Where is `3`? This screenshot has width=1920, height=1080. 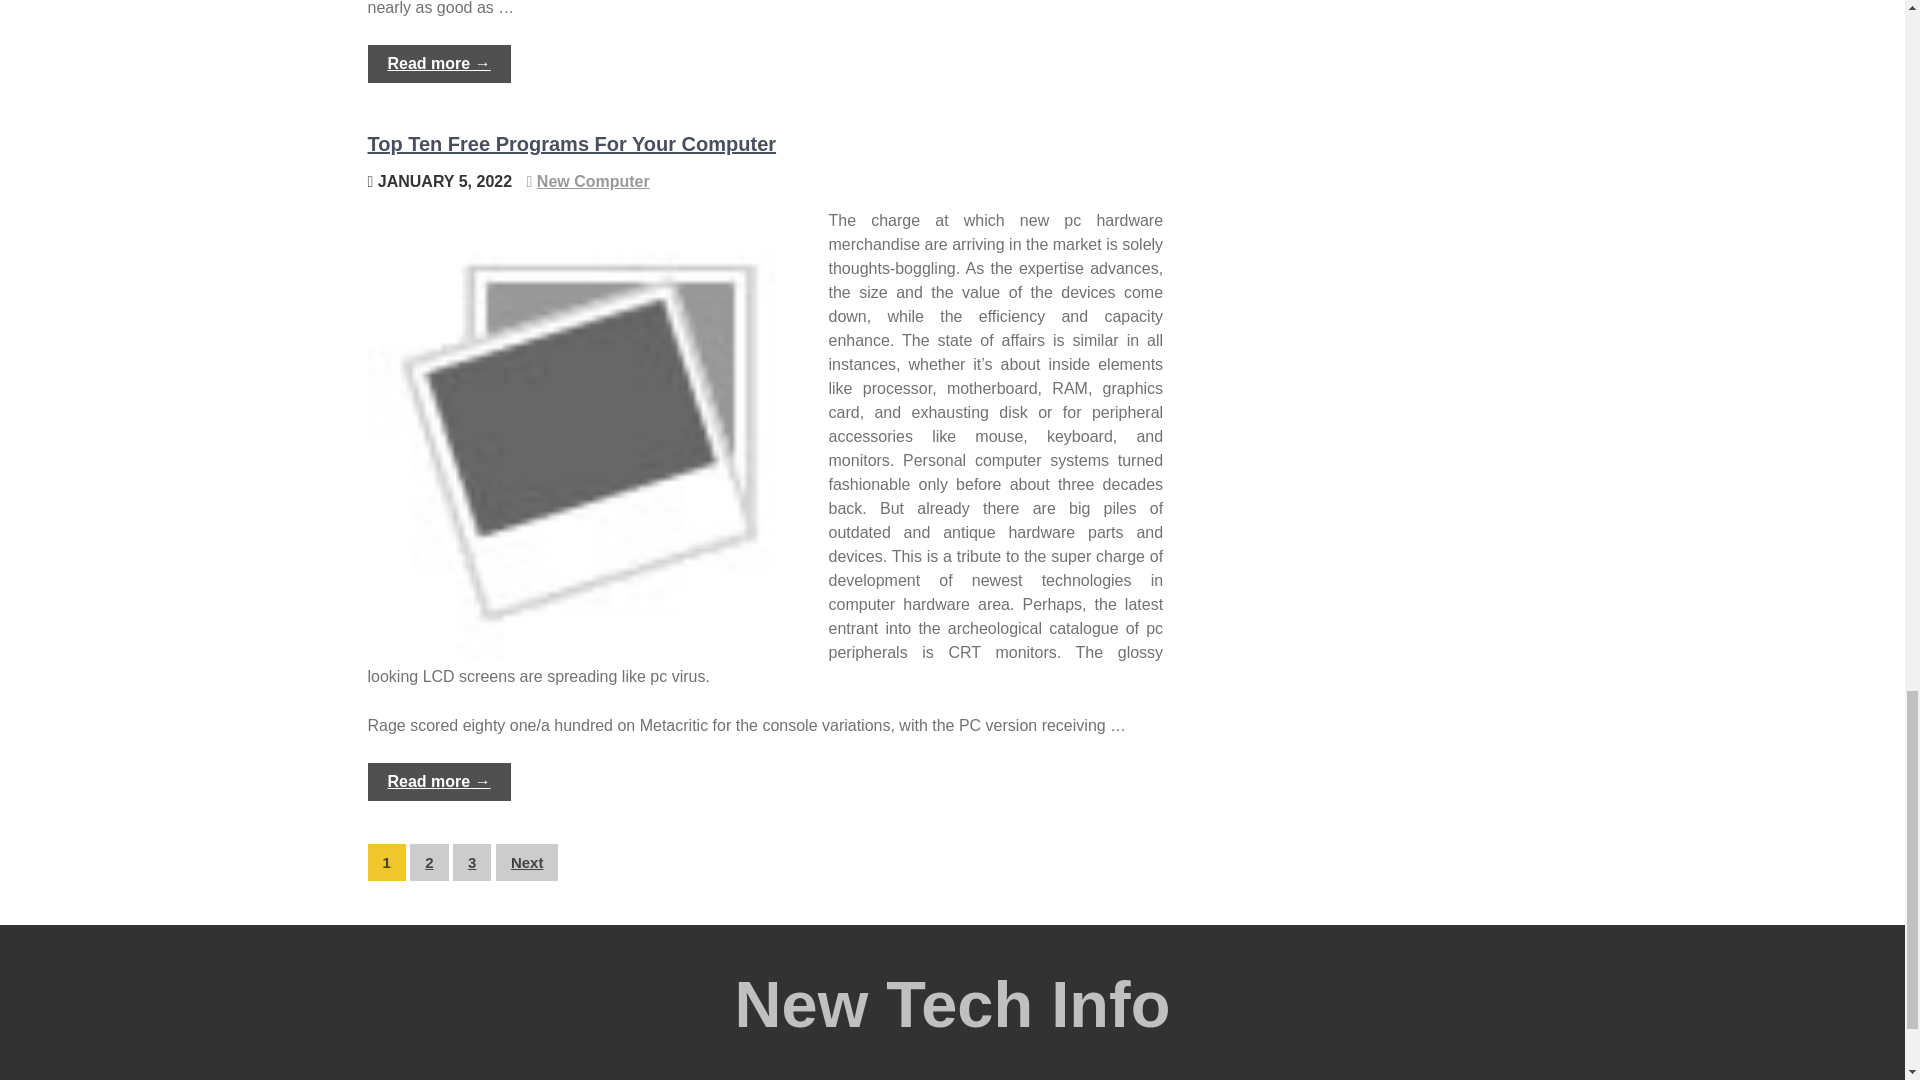
3 is located at coordinates (472, 862).